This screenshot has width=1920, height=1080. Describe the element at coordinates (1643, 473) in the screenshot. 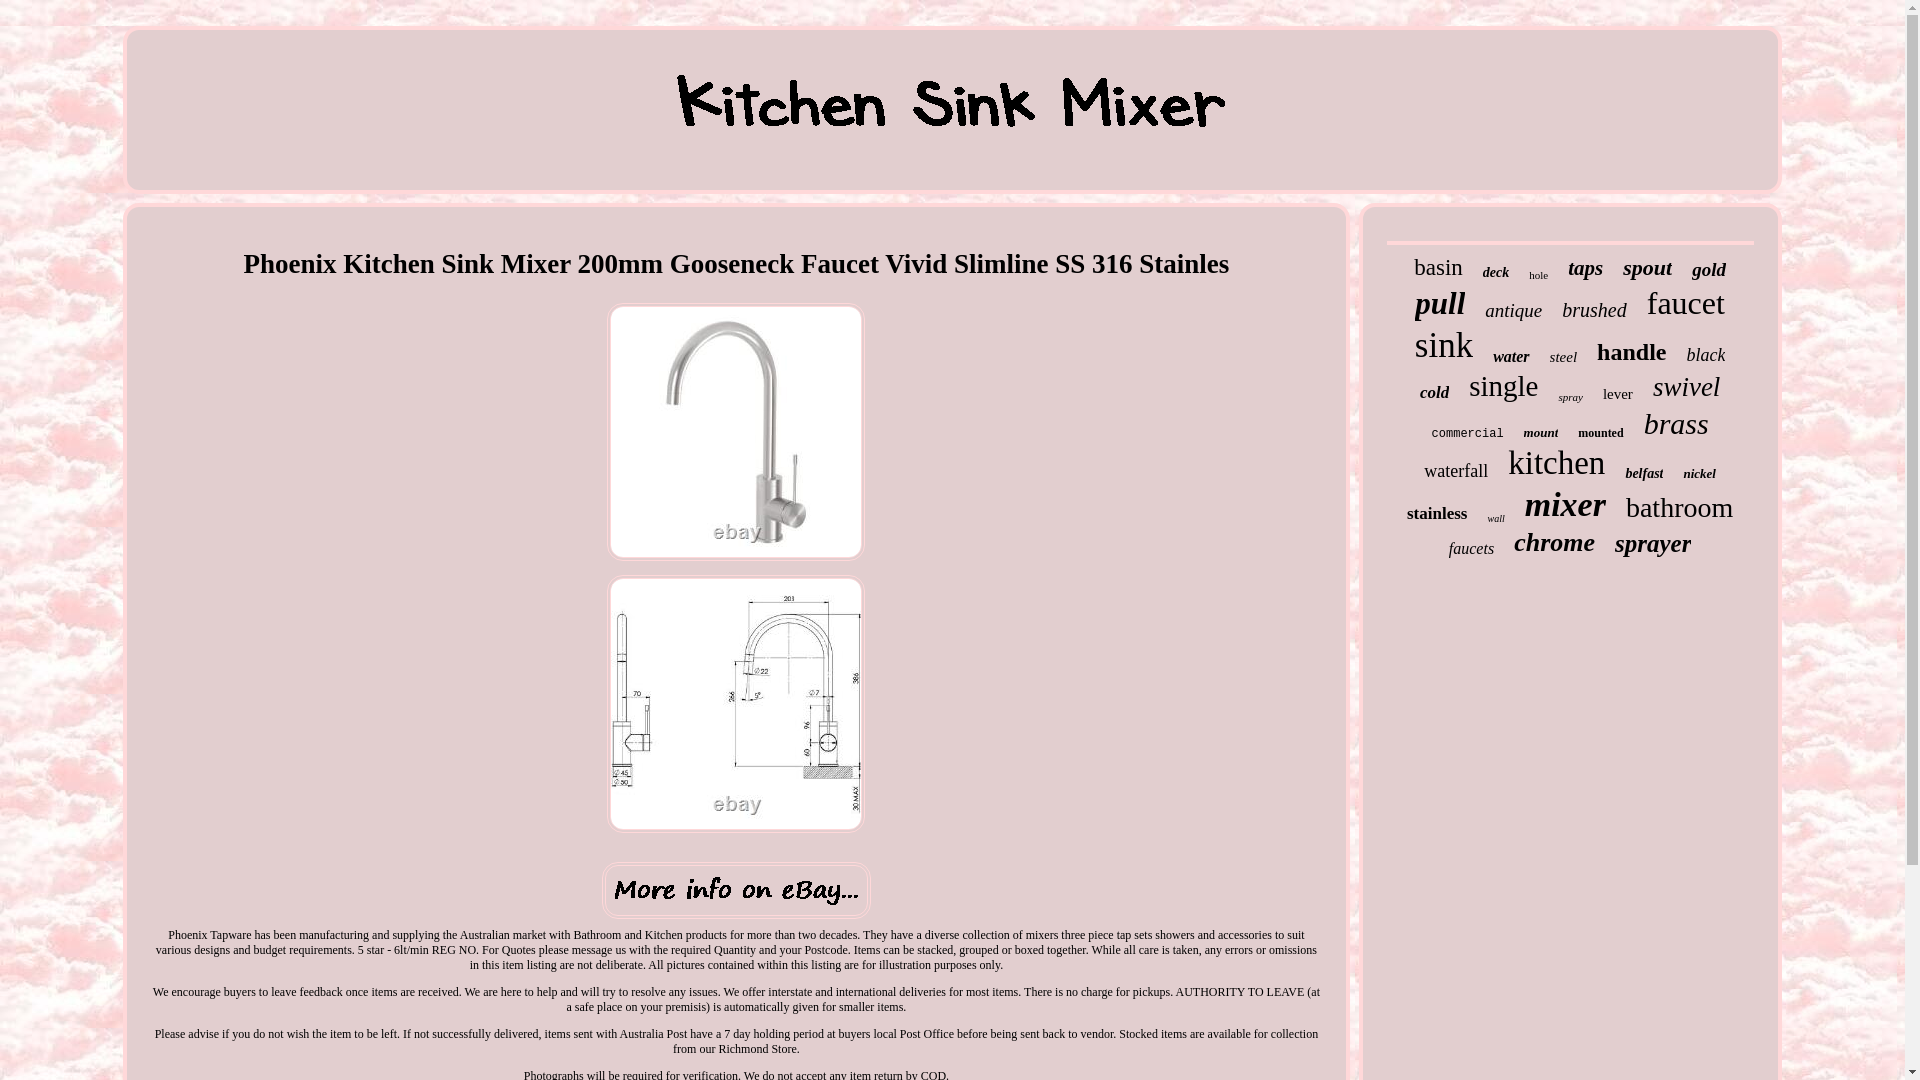

I see `belfast` at that location.